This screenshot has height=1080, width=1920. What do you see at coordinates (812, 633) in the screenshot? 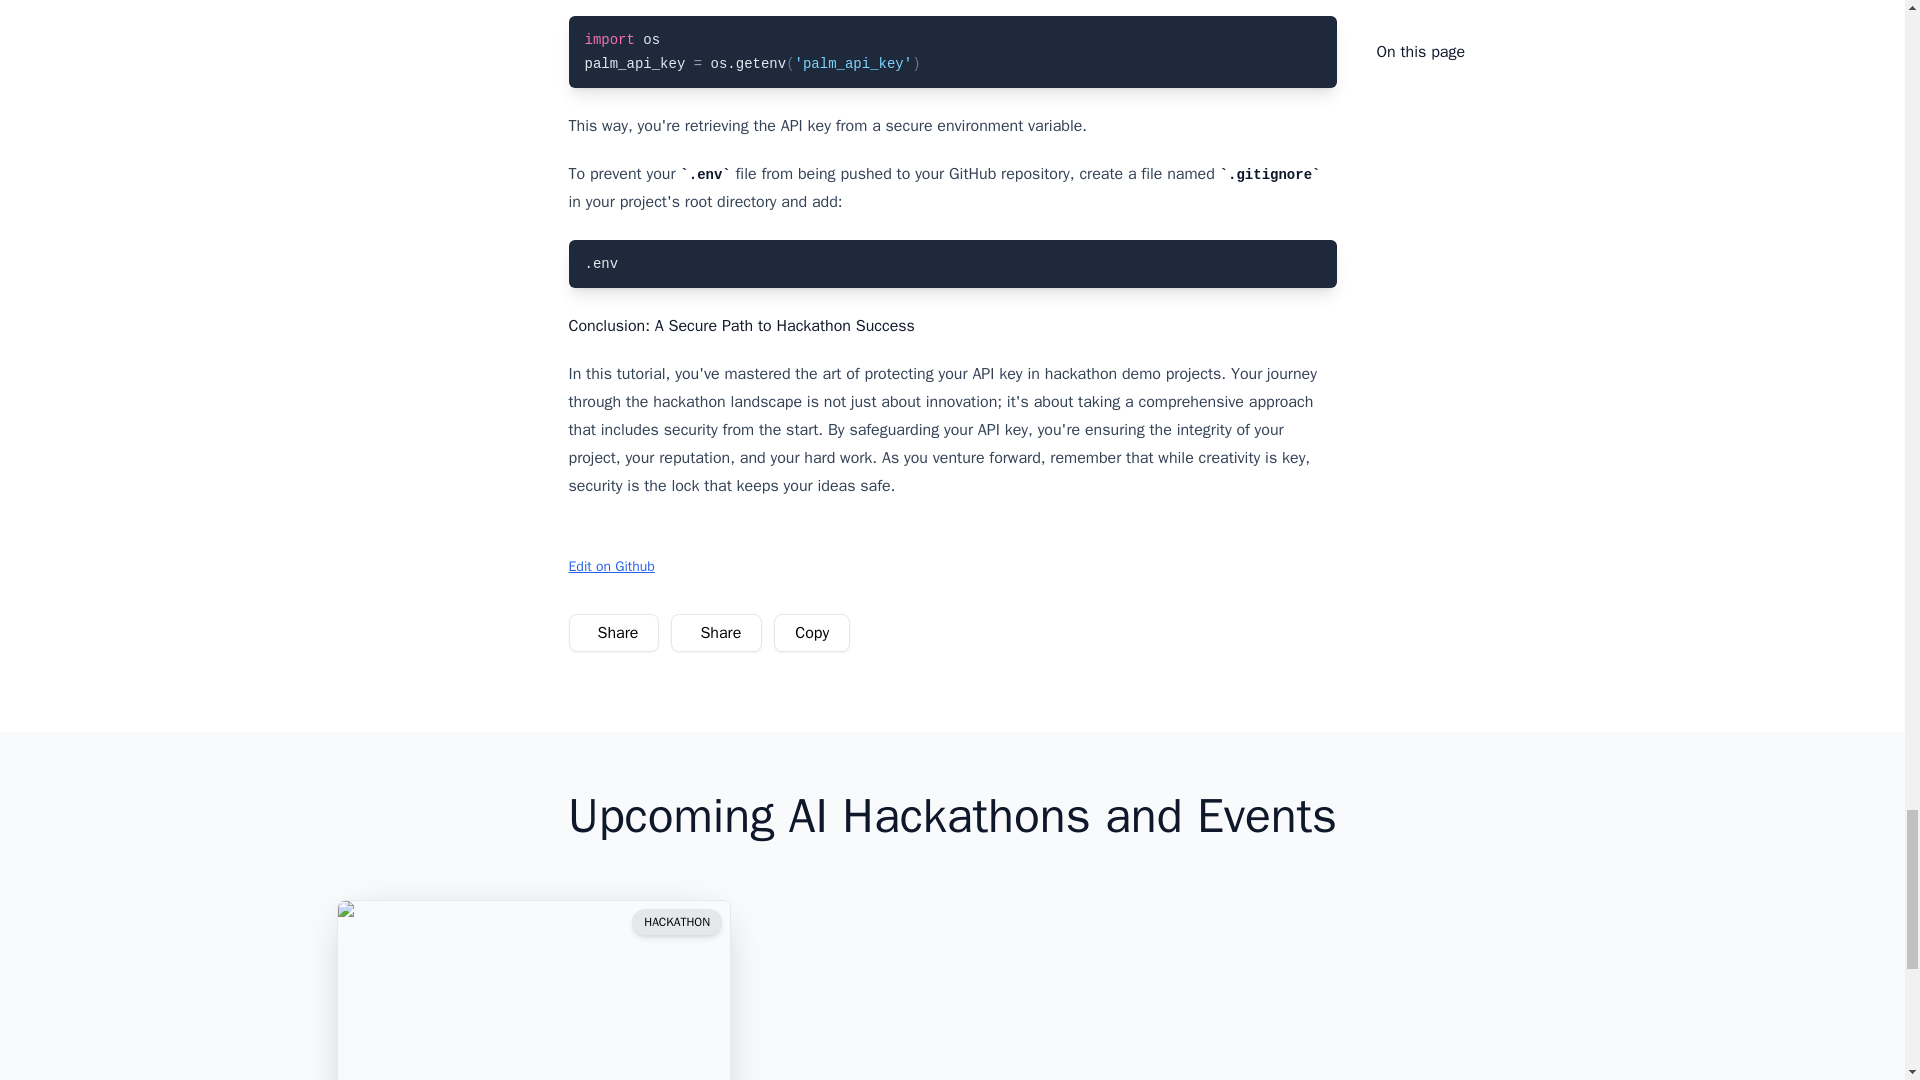
I see `Copy` at bounding box center [812, 633].